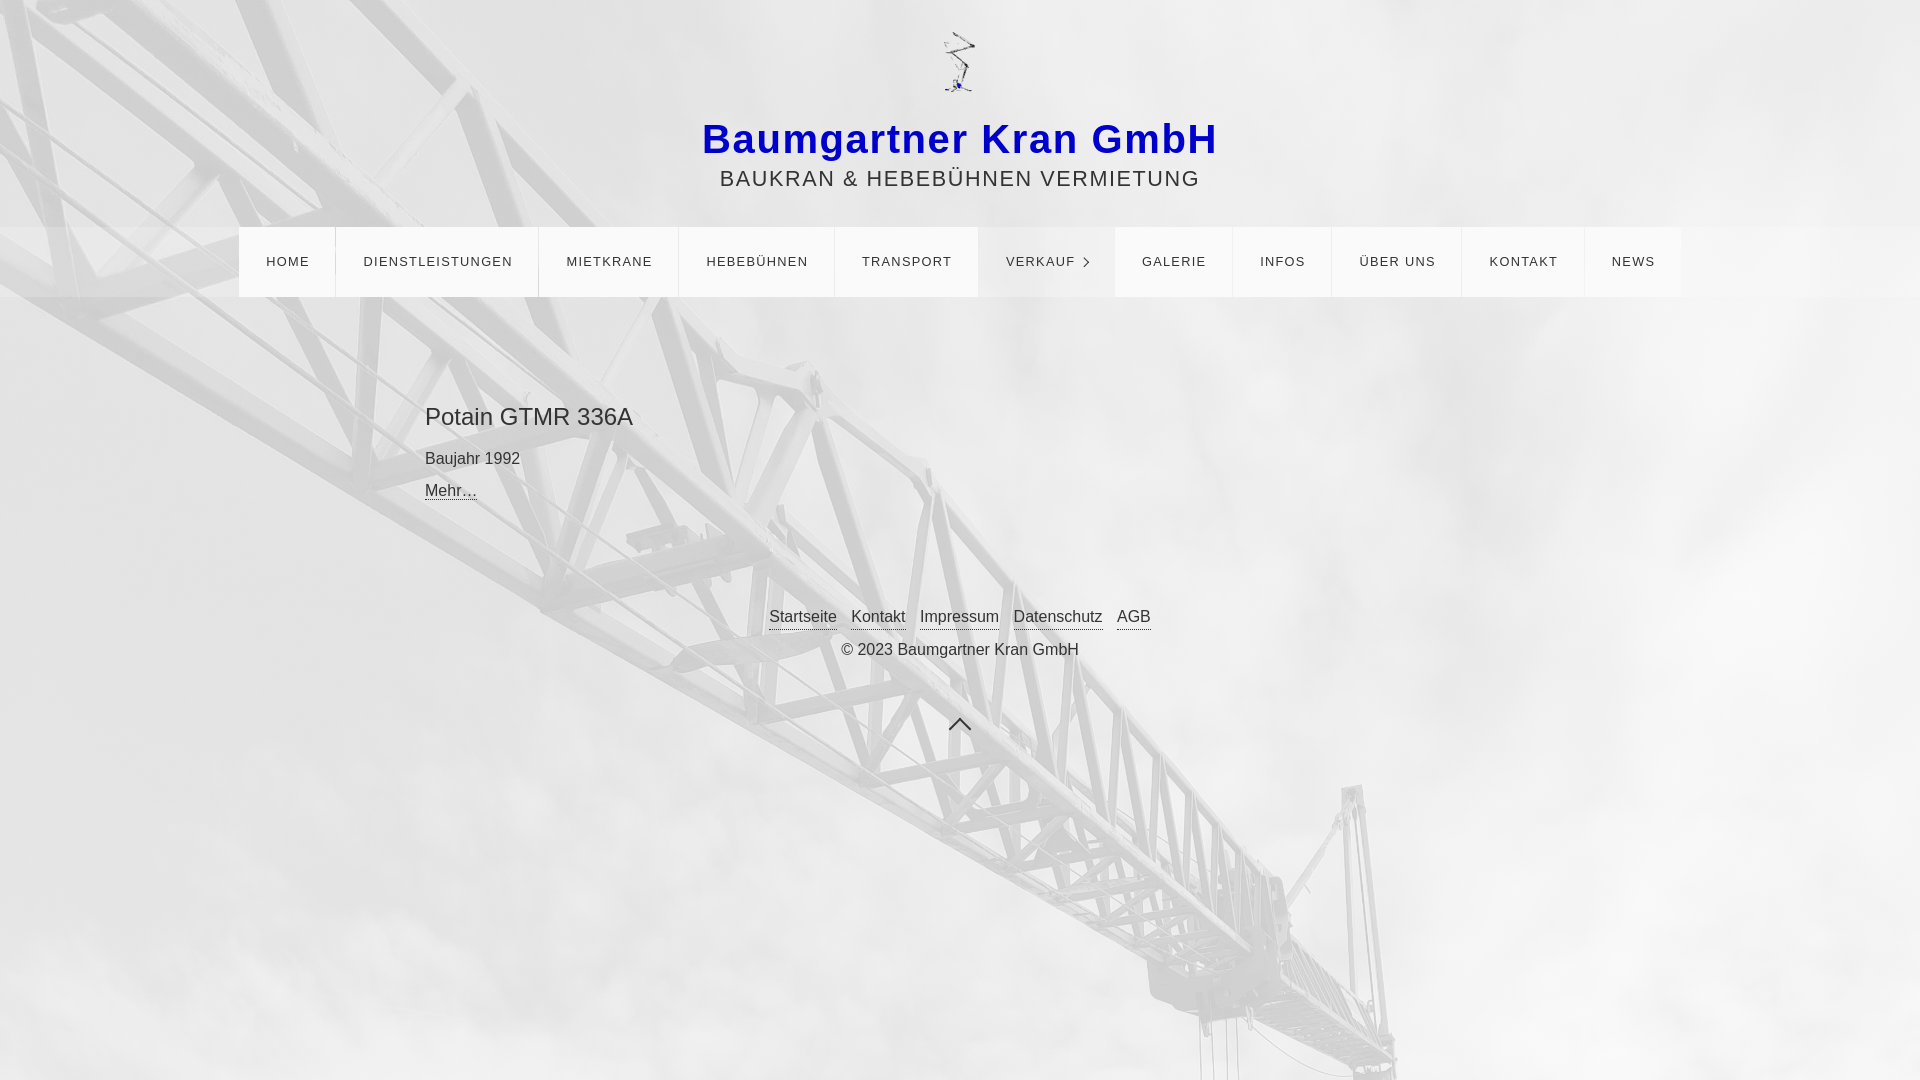 The width and height of the screenshot is (1920, 1080). Describe the element at coordinates (960, 139) in the screenshot. I see `Baumgartner Kran GmbH` at that location.